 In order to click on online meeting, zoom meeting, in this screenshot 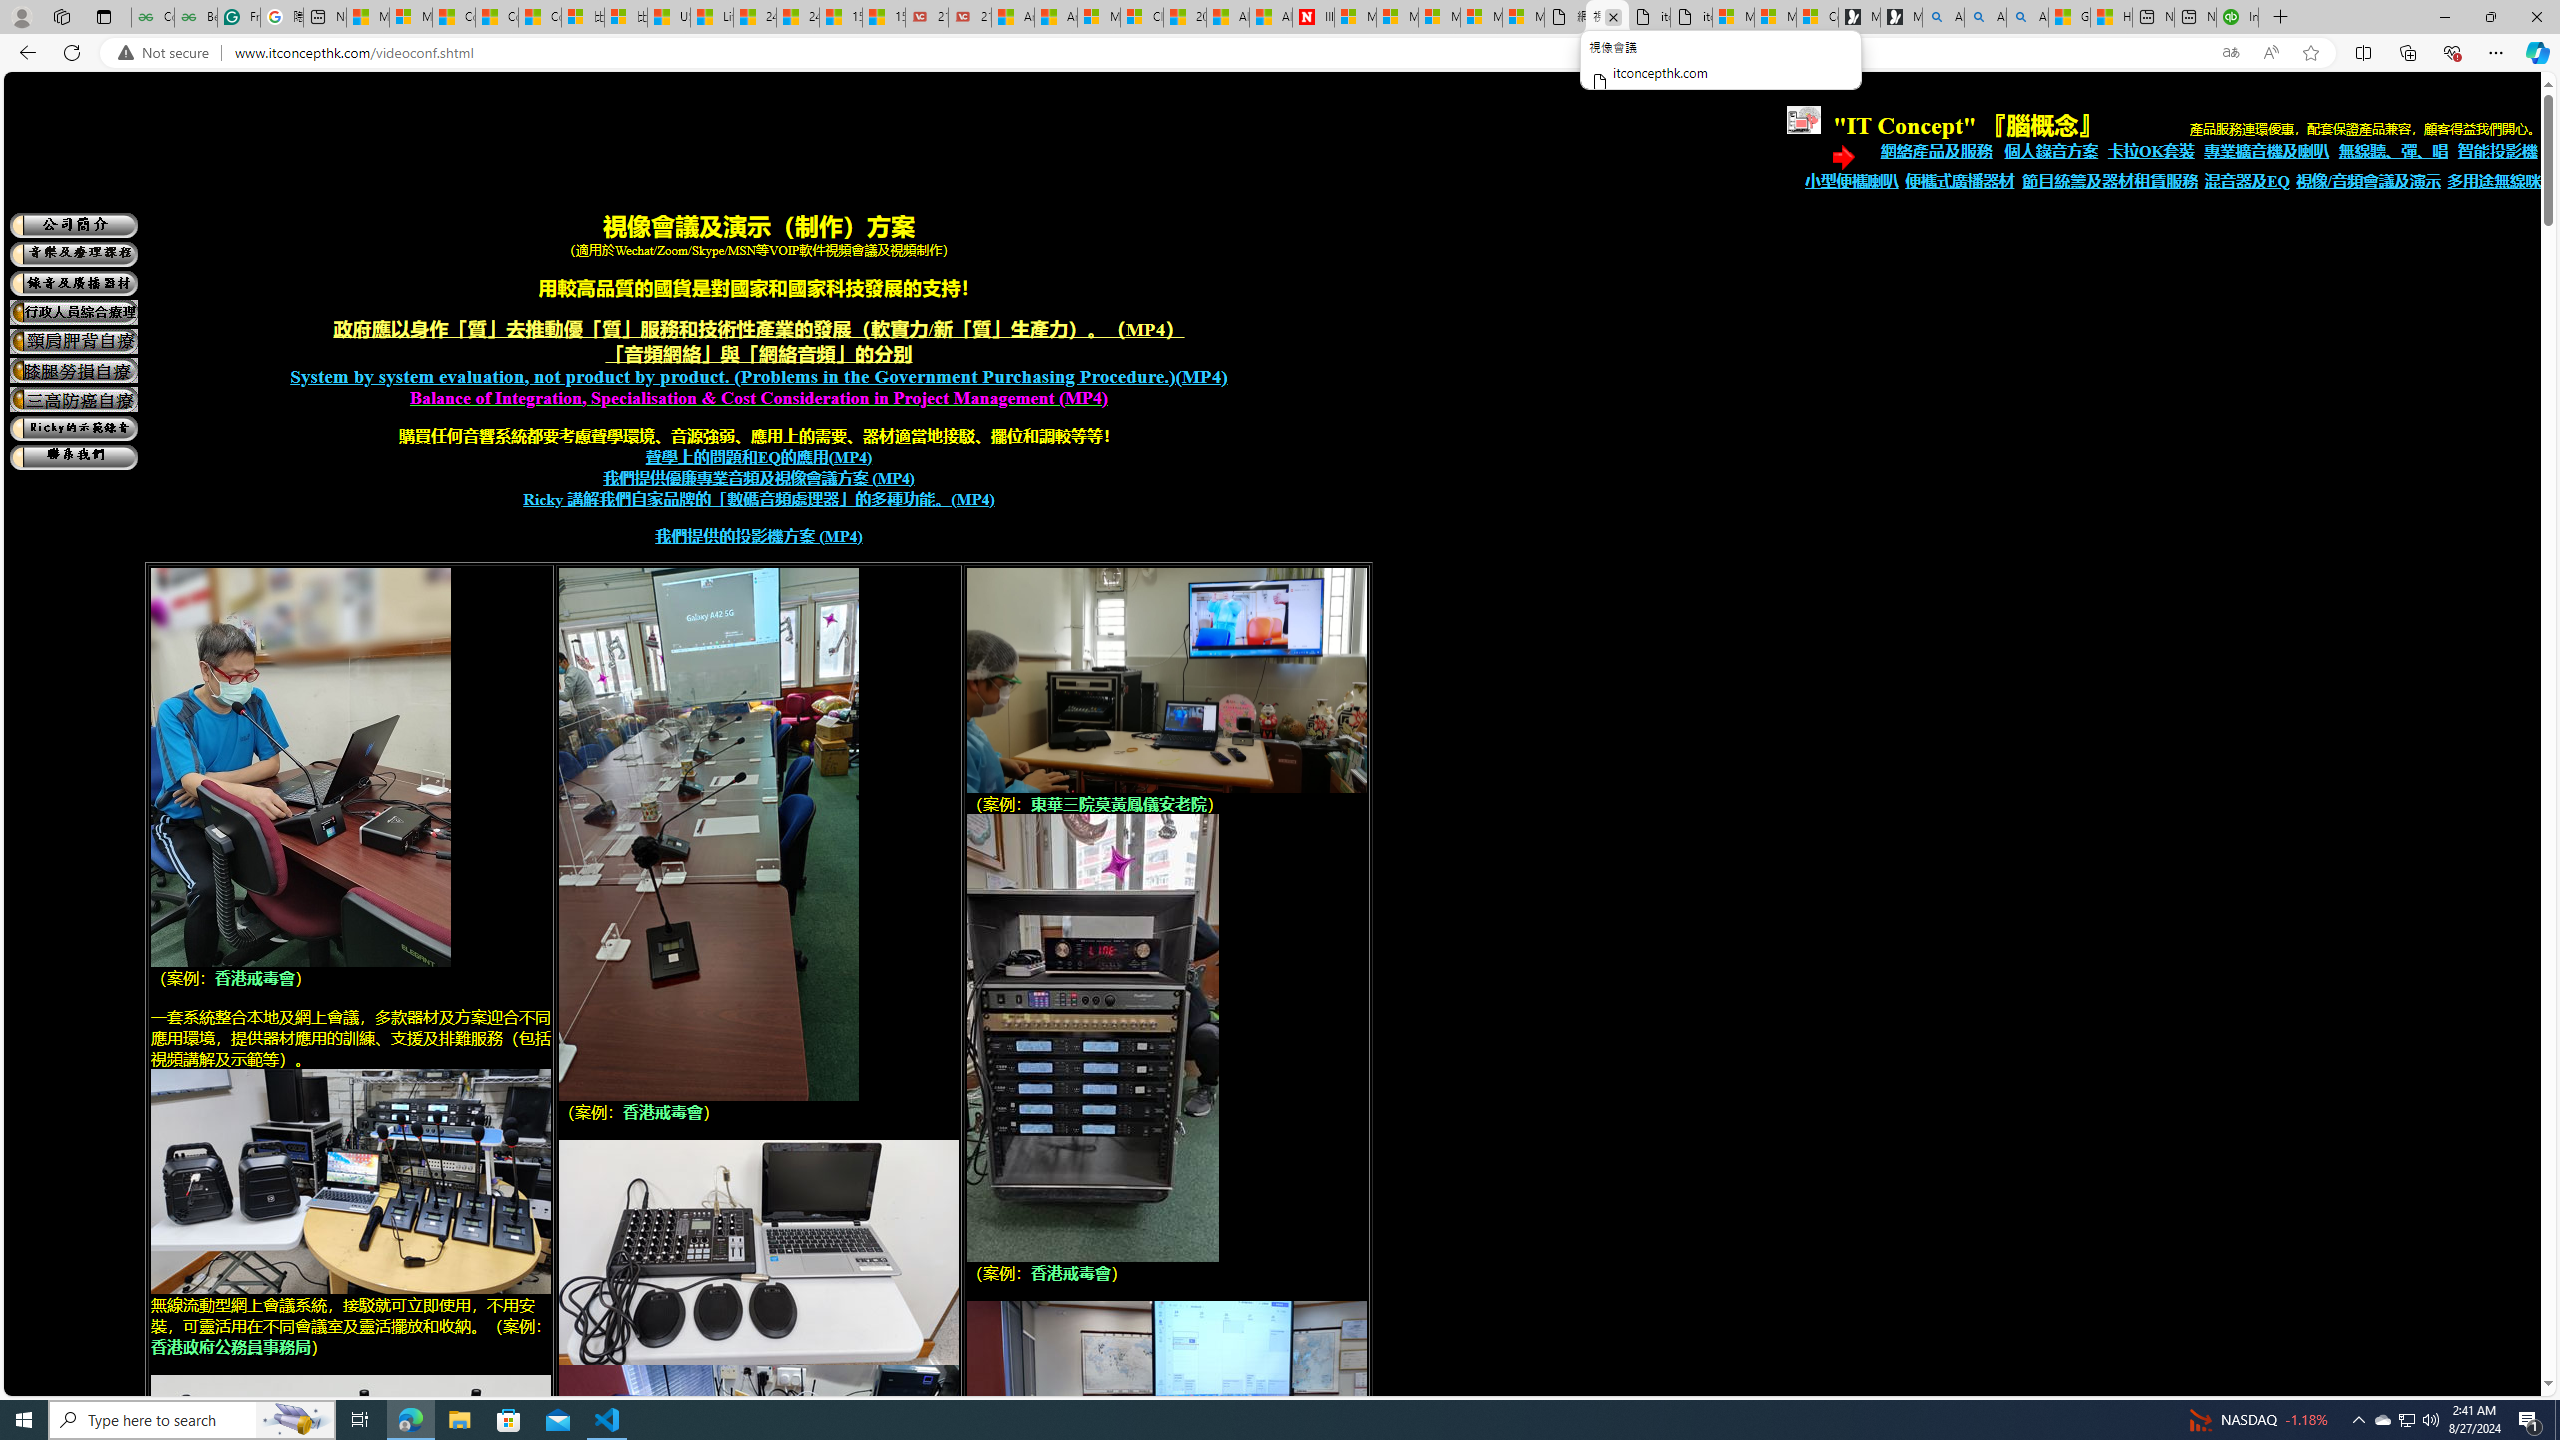, I will do `click(350, 1181)`.